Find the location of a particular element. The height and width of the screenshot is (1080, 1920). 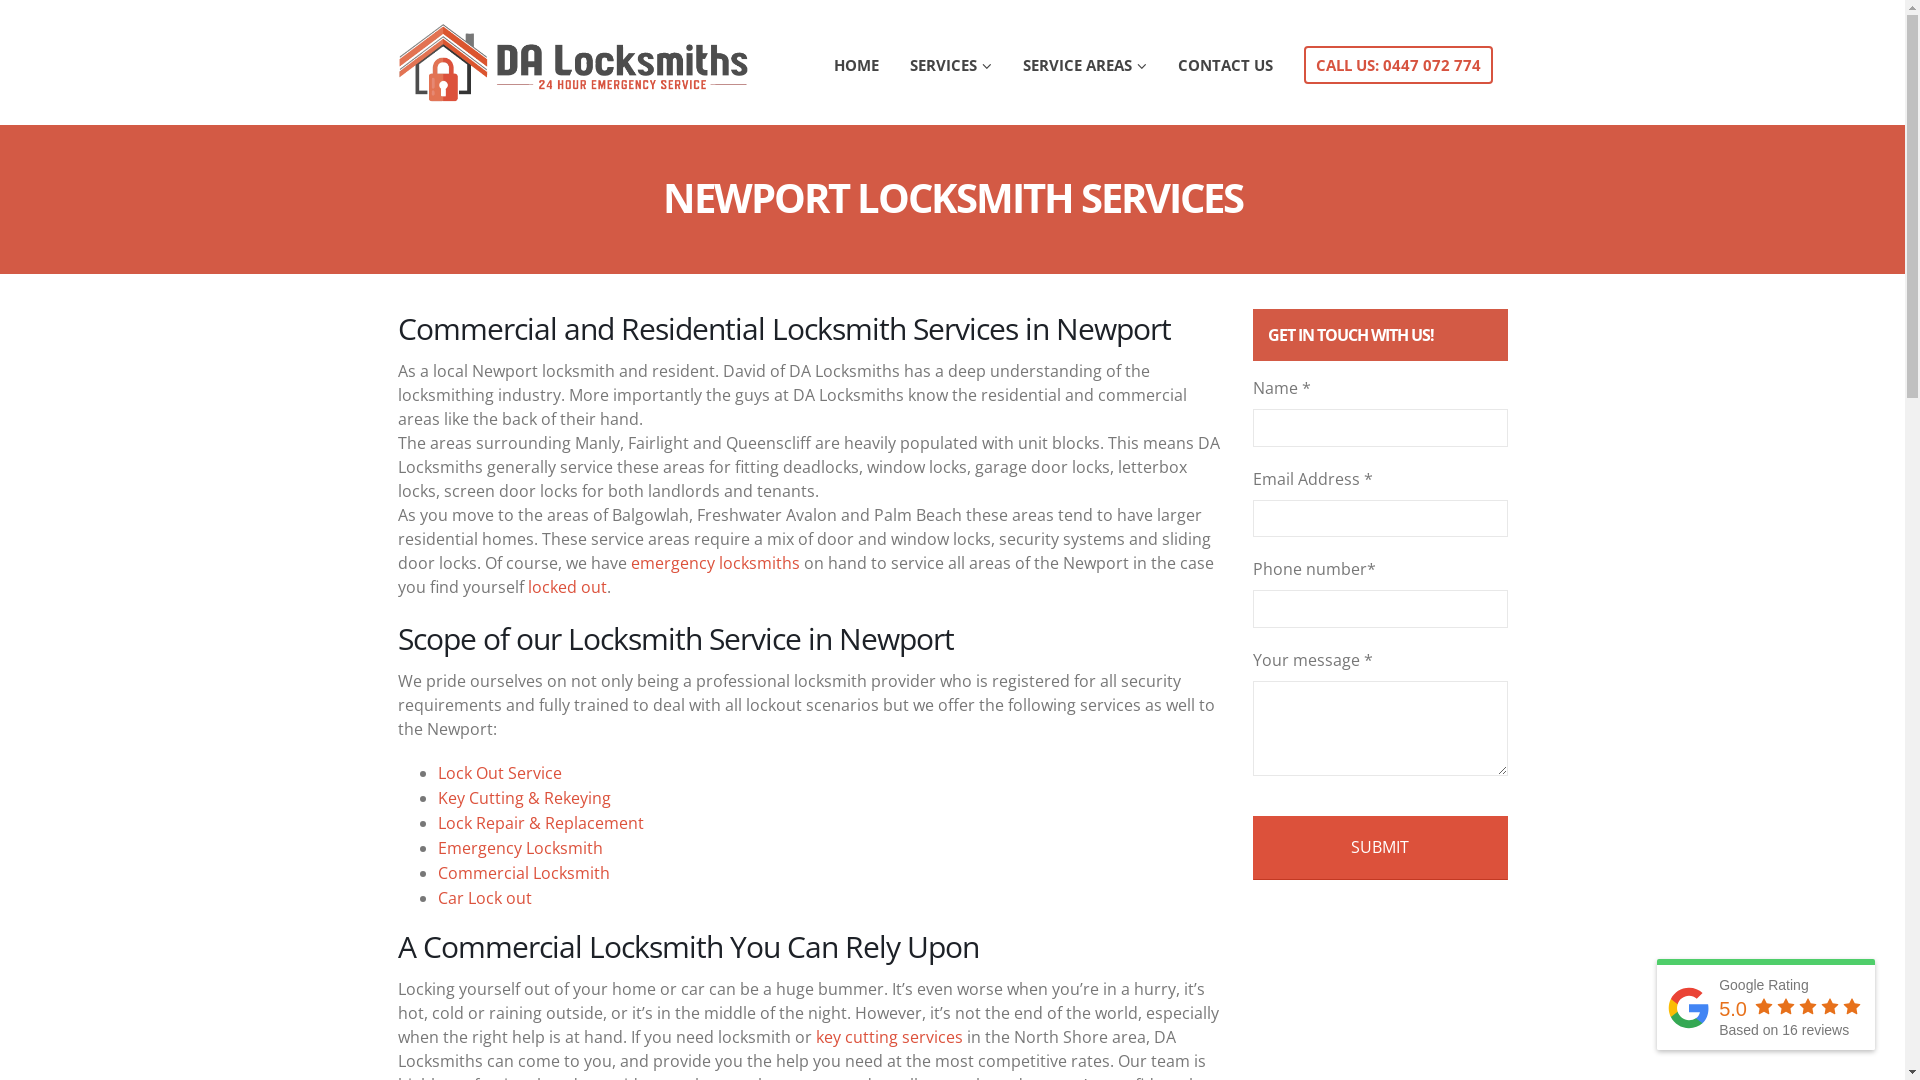

Commercial Locksmith is located at coordinates (524, 873).